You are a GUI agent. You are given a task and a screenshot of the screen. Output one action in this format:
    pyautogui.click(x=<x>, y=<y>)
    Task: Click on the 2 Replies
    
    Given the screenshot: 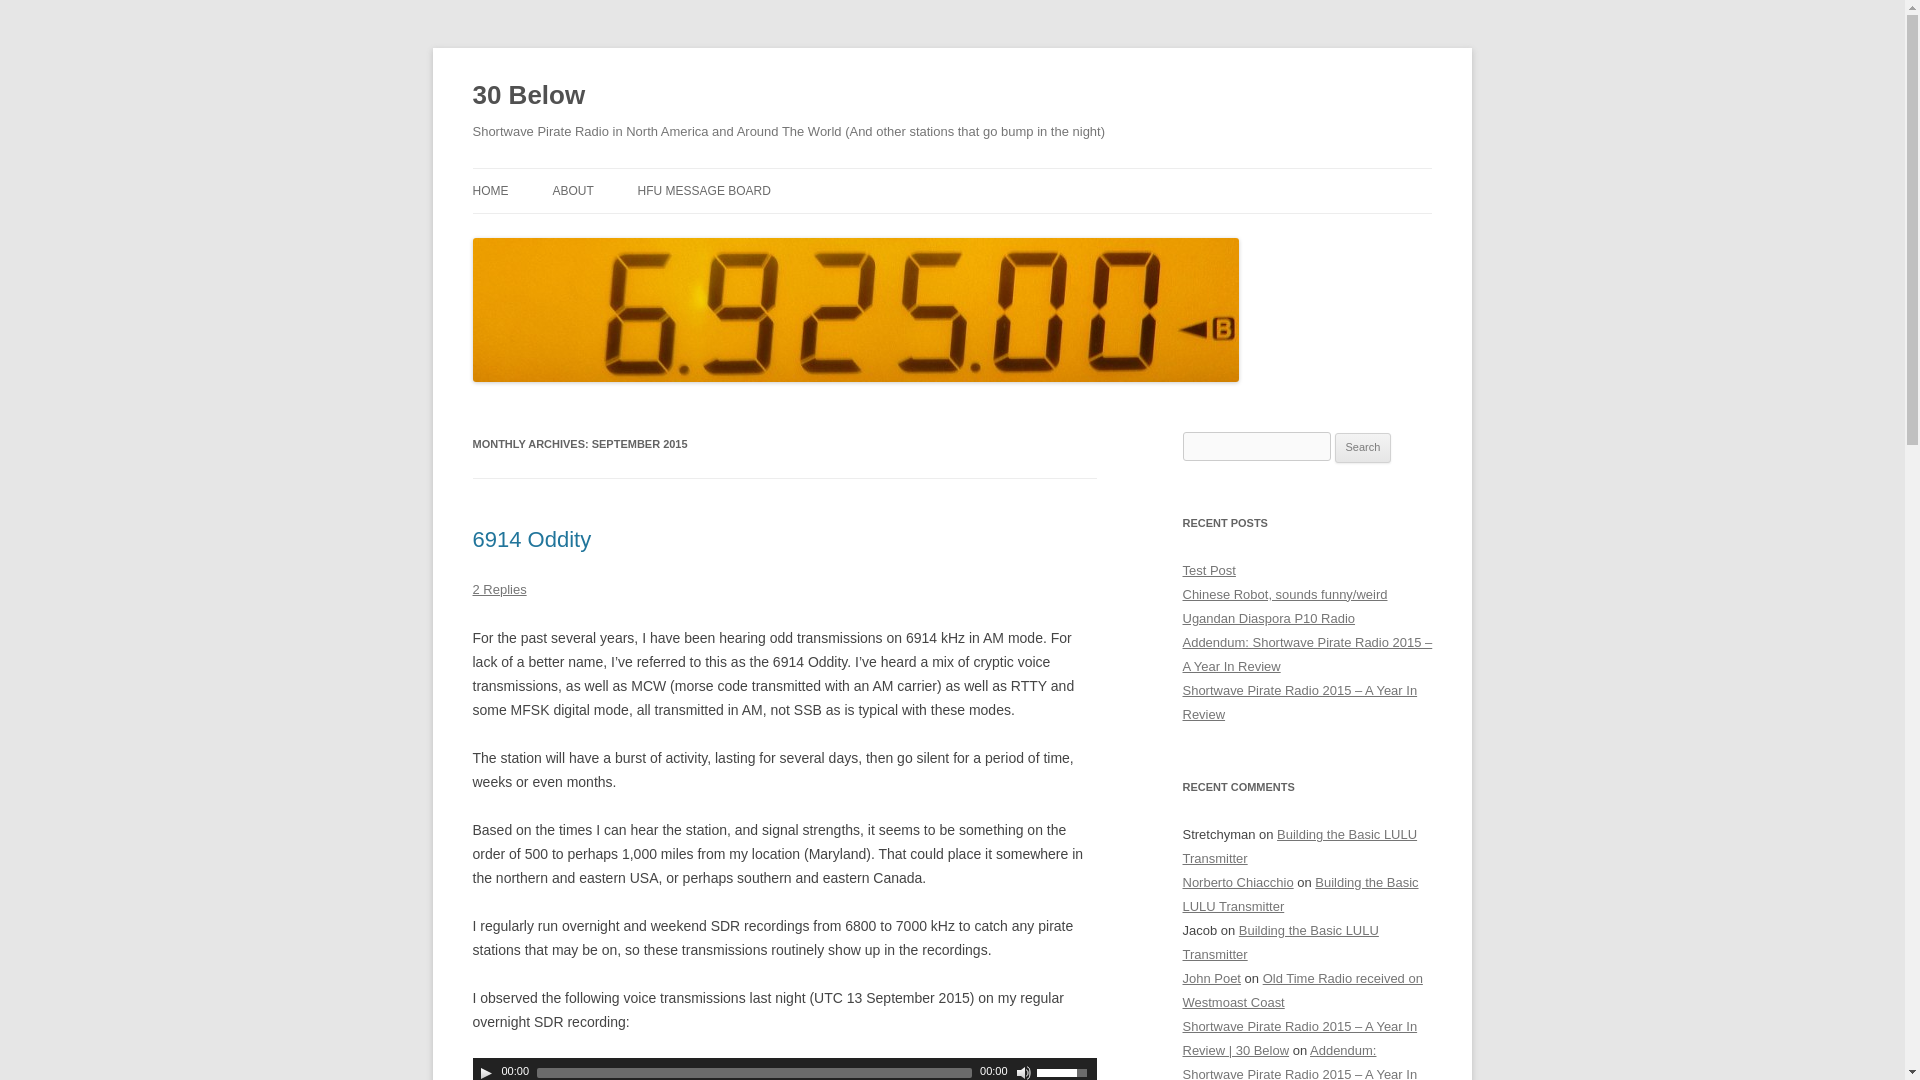 What is the action you would take?
    pyautogui.click(x=499, y=590)
    